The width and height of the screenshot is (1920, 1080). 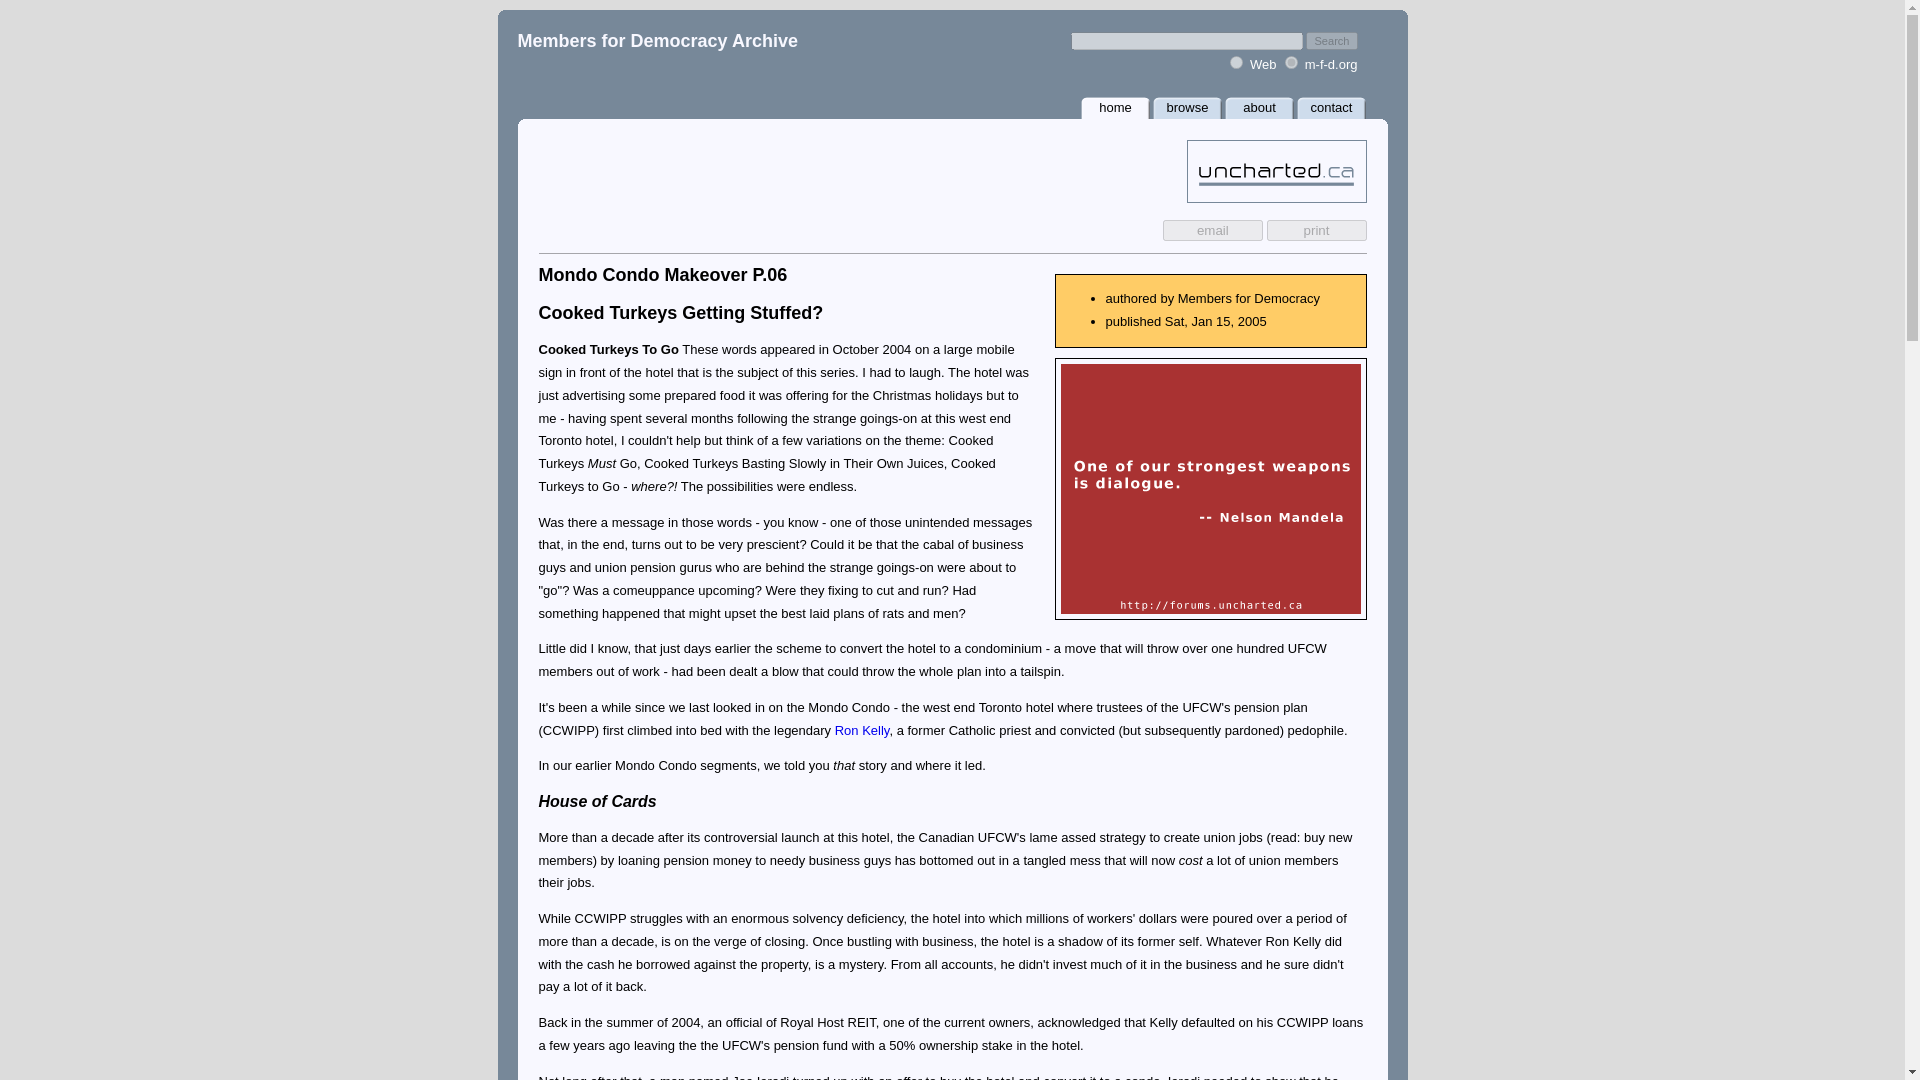 I want to click on email, so click(x=1213, y=230).